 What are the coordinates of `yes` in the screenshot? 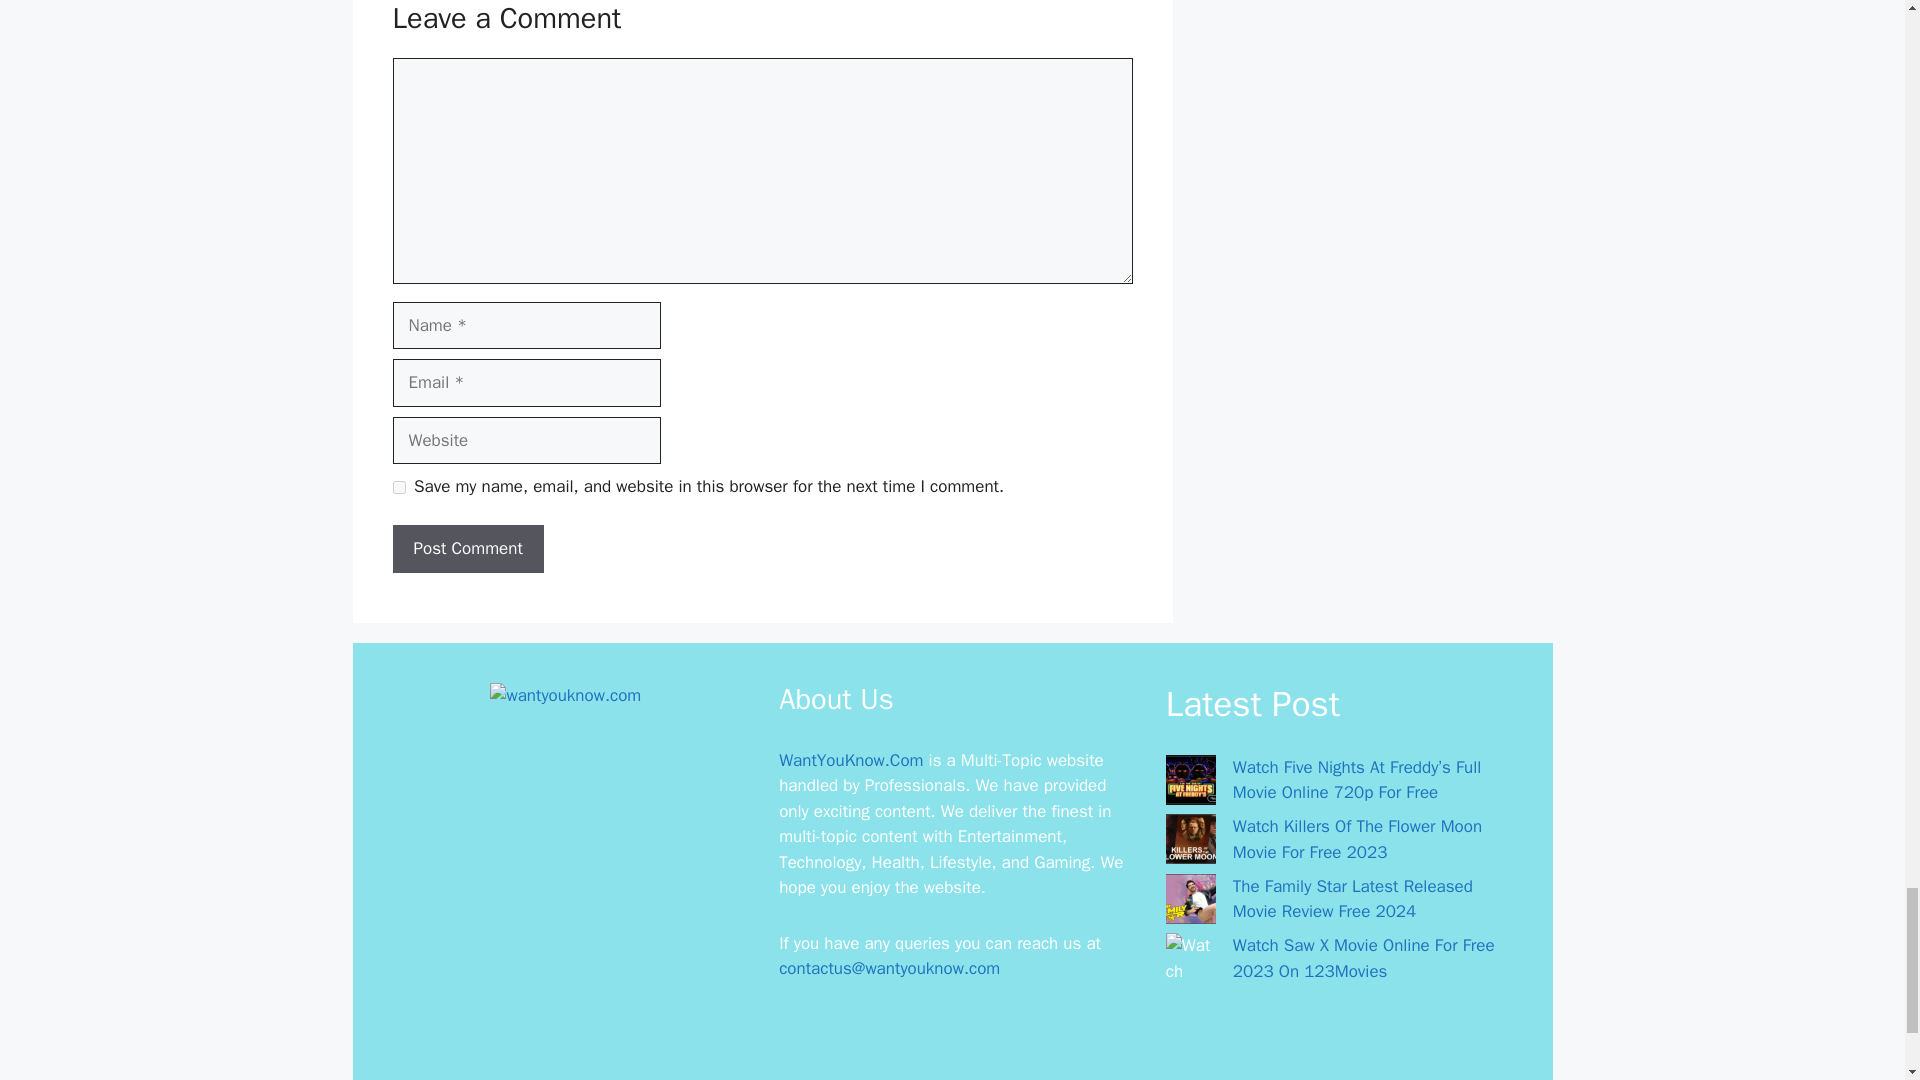 It's located at (398, 486).